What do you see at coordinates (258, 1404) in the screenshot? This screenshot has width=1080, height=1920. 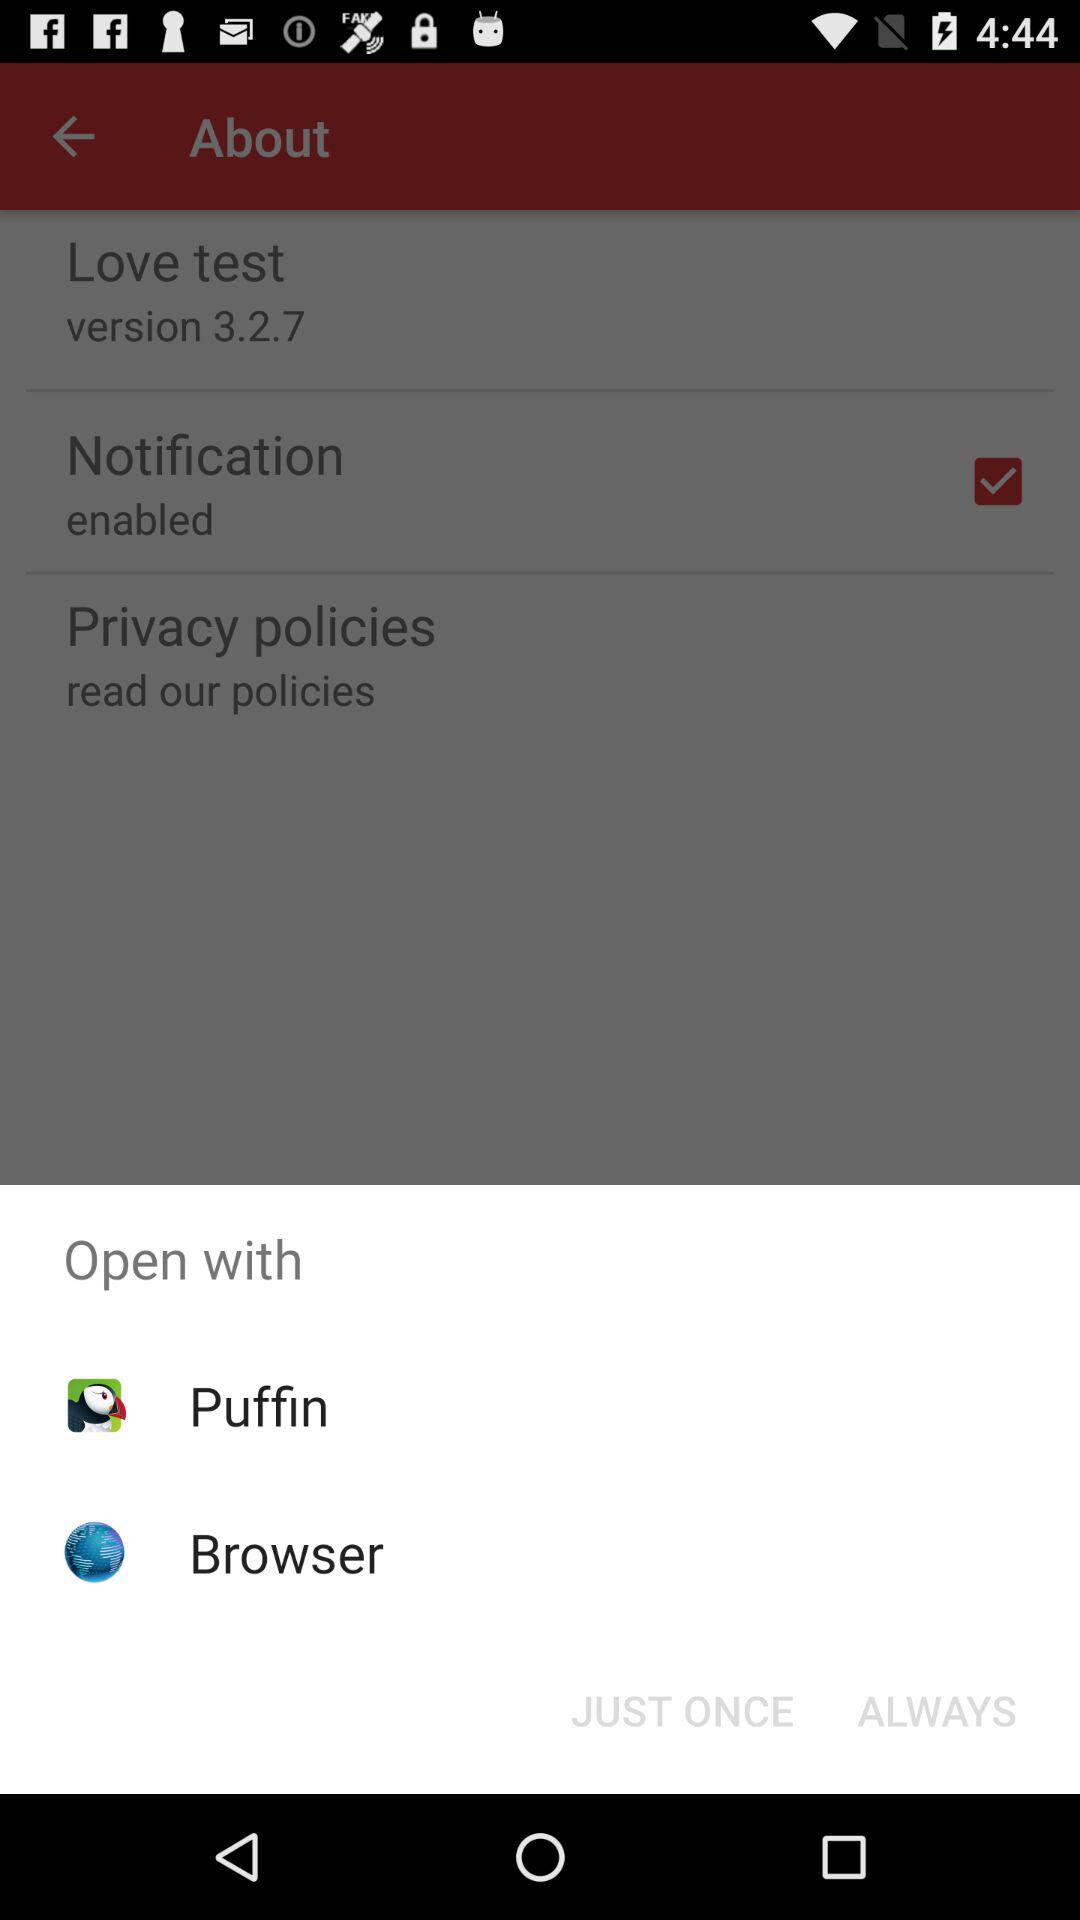 I see `press the puffin app` at bounding box center [258, 1404].